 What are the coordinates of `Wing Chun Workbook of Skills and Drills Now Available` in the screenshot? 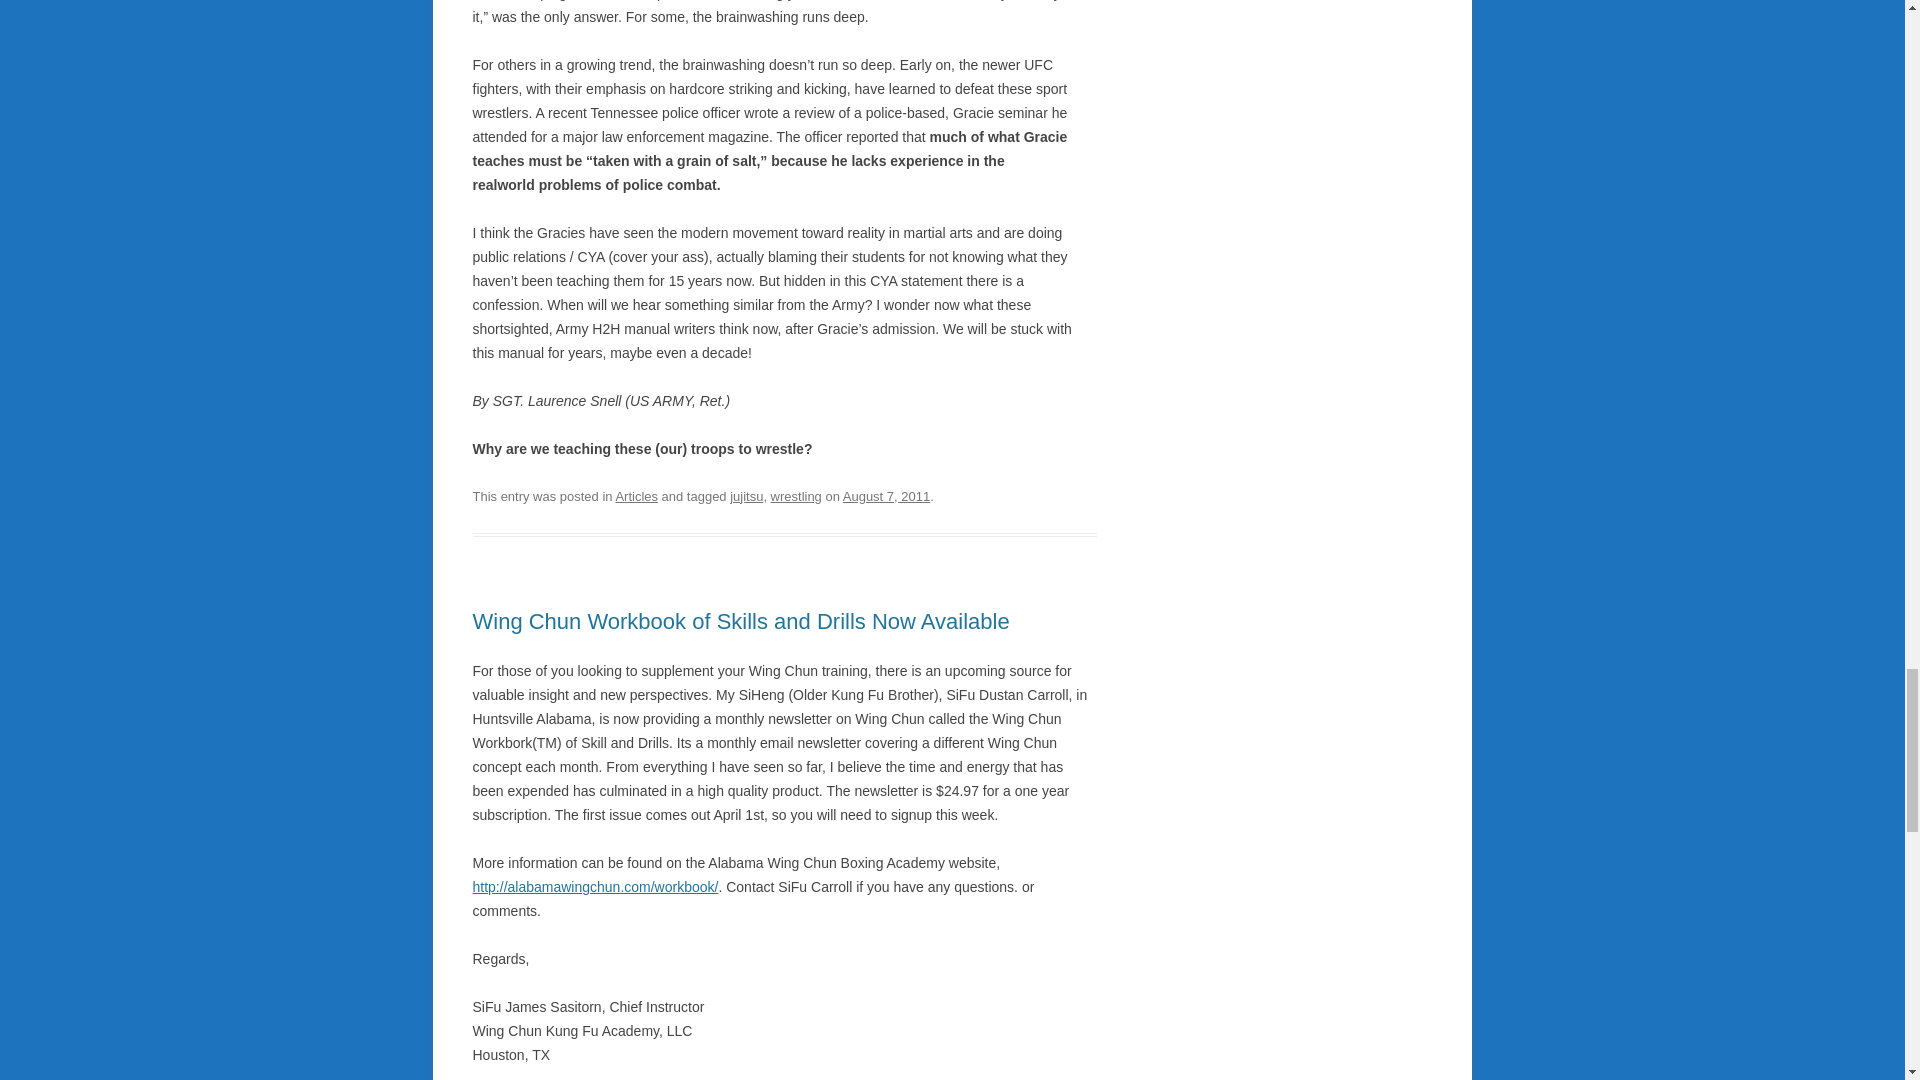 It's located at (740, 621).